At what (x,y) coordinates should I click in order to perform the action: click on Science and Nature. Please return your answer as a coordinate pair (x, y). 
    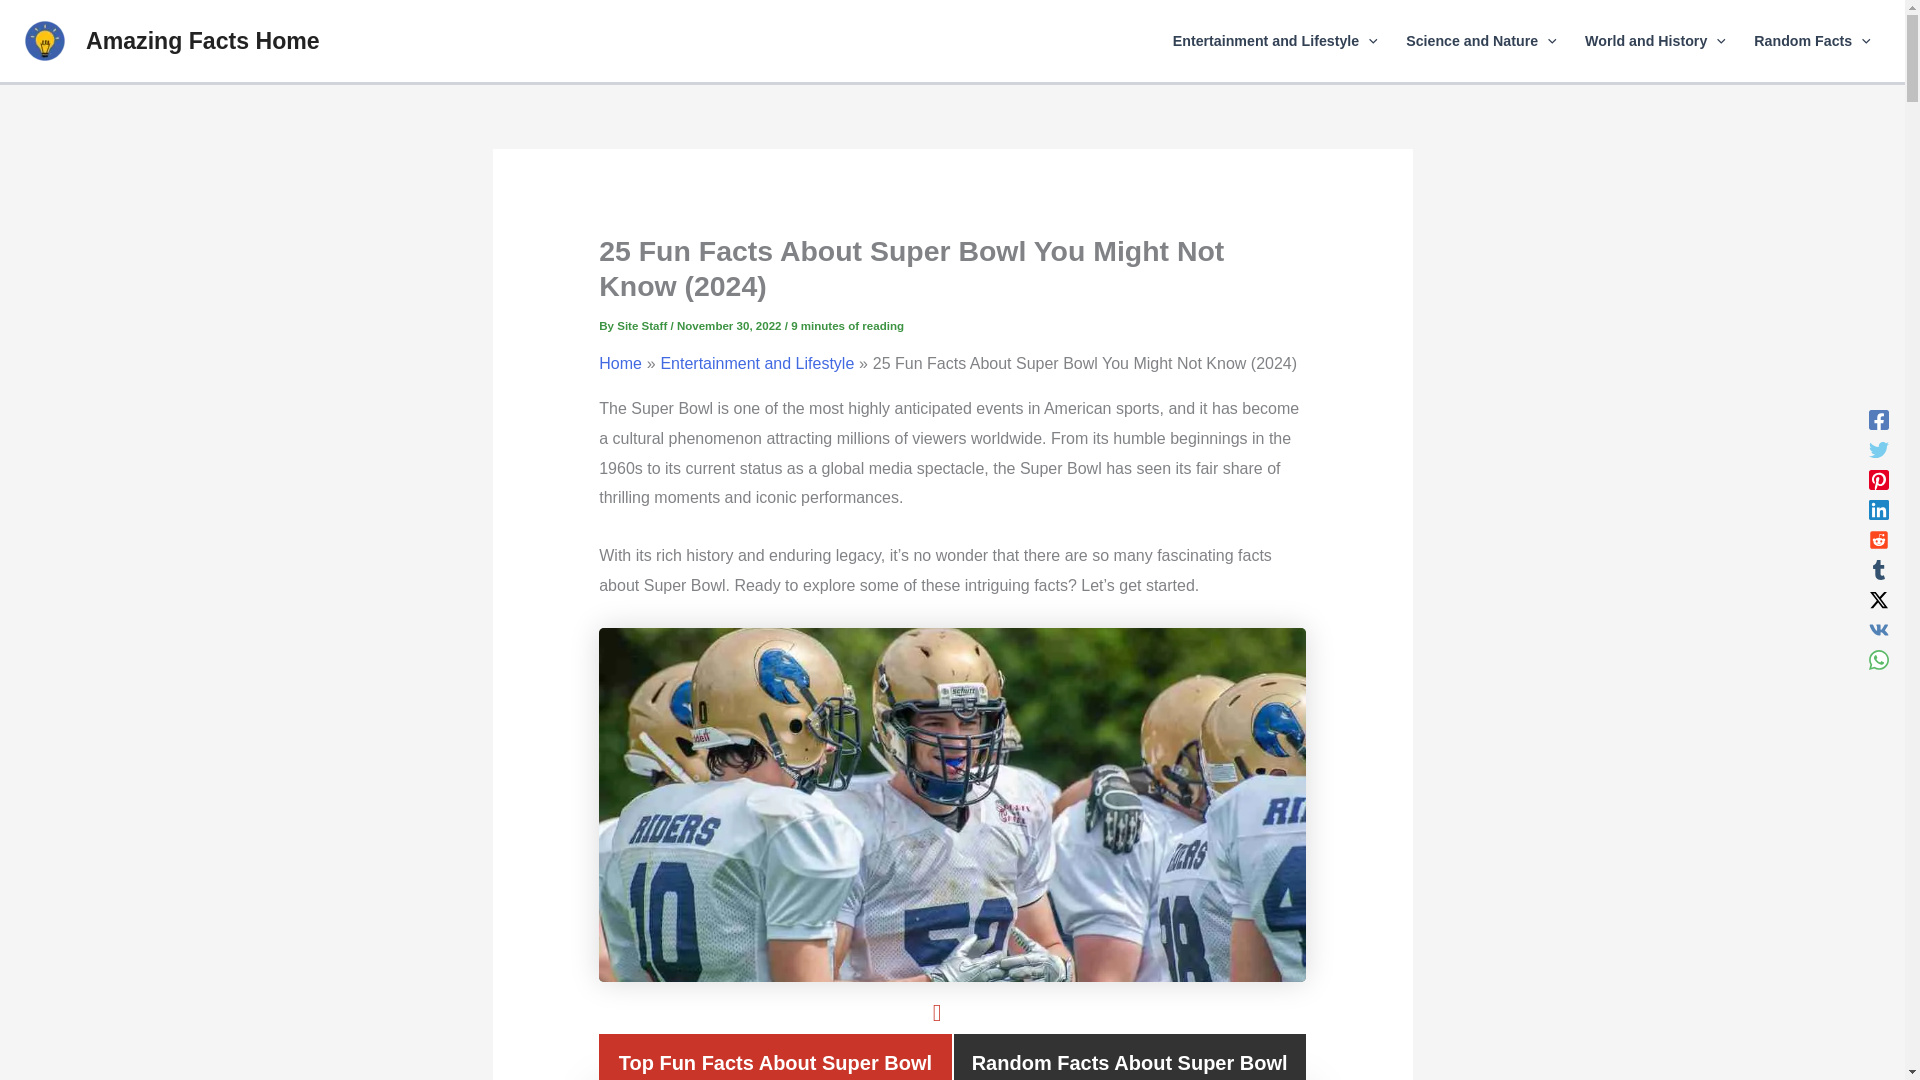
    Looking at the image, I should click on (1481, 41).